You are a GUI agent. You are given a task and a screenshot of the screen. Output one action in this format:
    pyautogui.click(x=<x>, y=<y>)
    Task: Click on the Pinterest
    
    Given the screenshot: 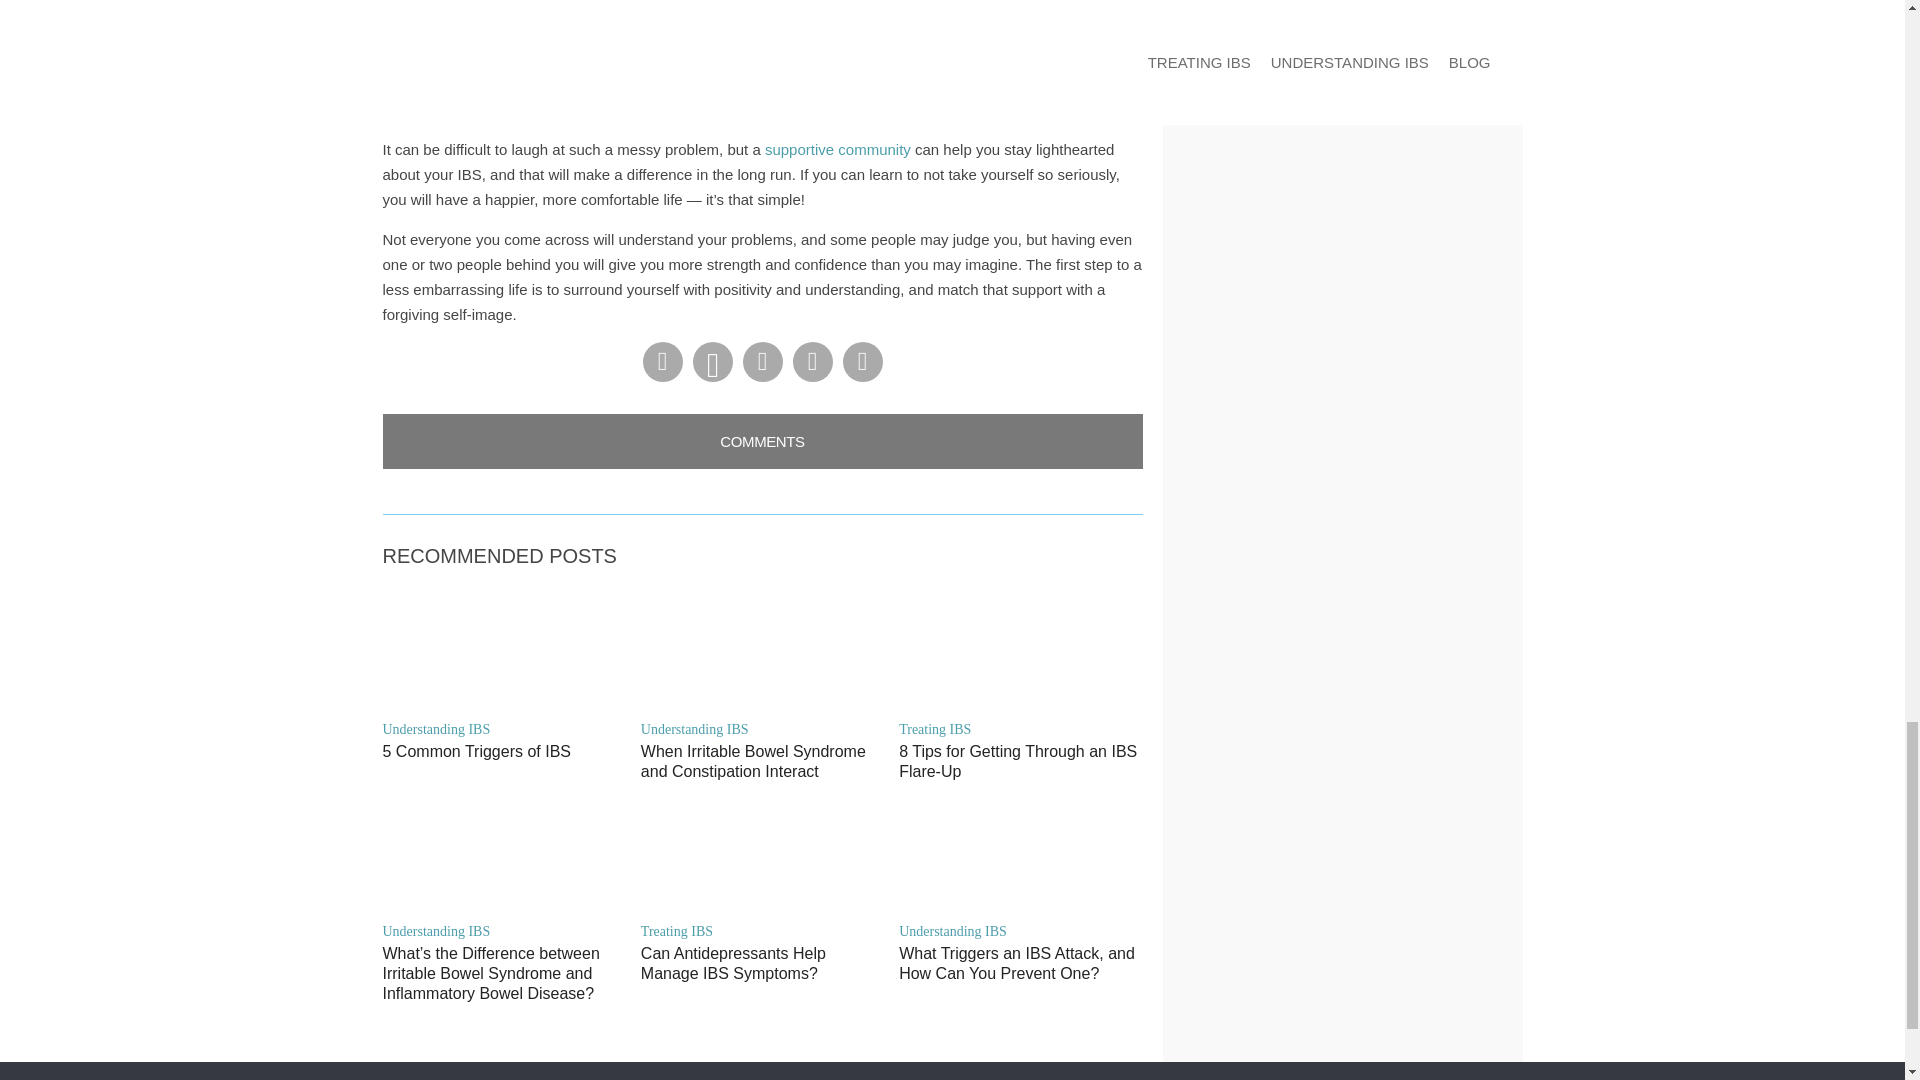 What is the action you would take?
    pyautogui.click(x=711, y=362)
    